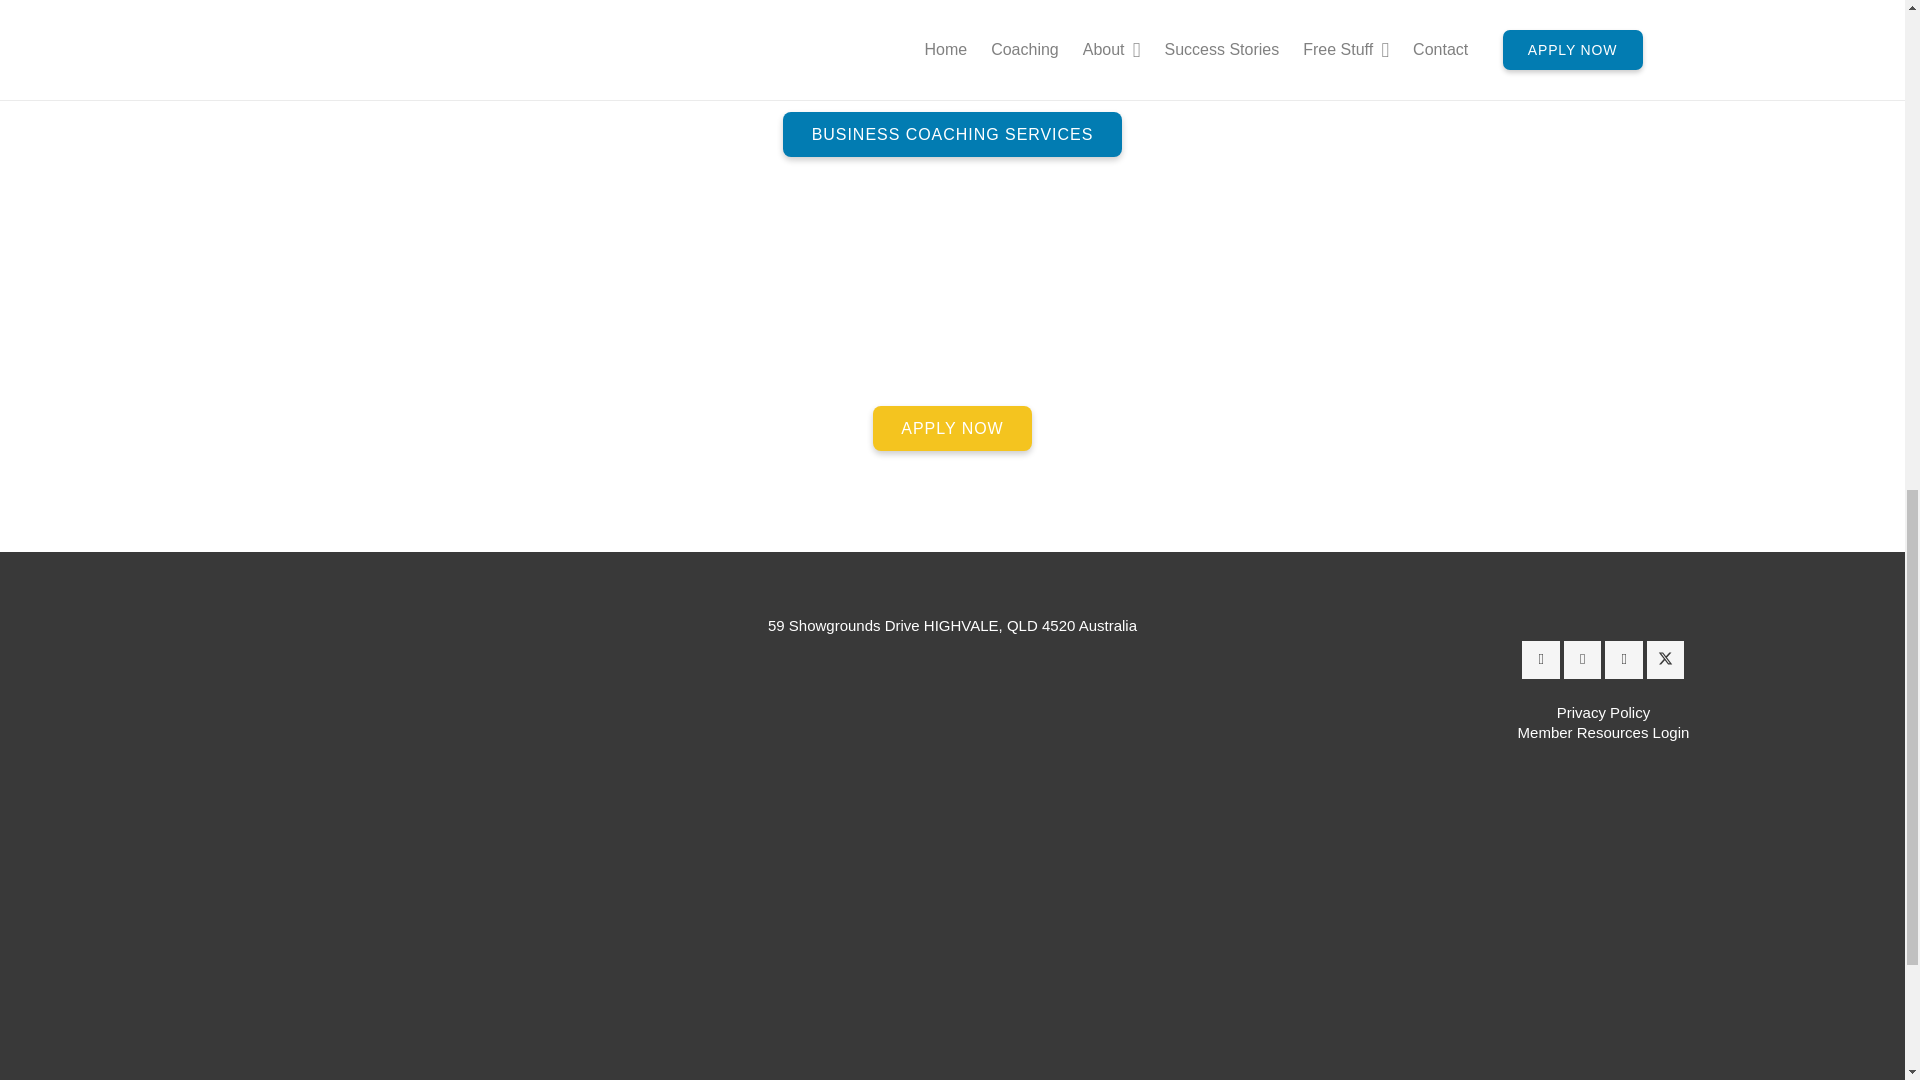 This screenshot has height=1080, width=1920. What do you see at coordinates (1603, 712) in the screenshot?
I see `Privacy Policy` at bounding box center [1603, 712].